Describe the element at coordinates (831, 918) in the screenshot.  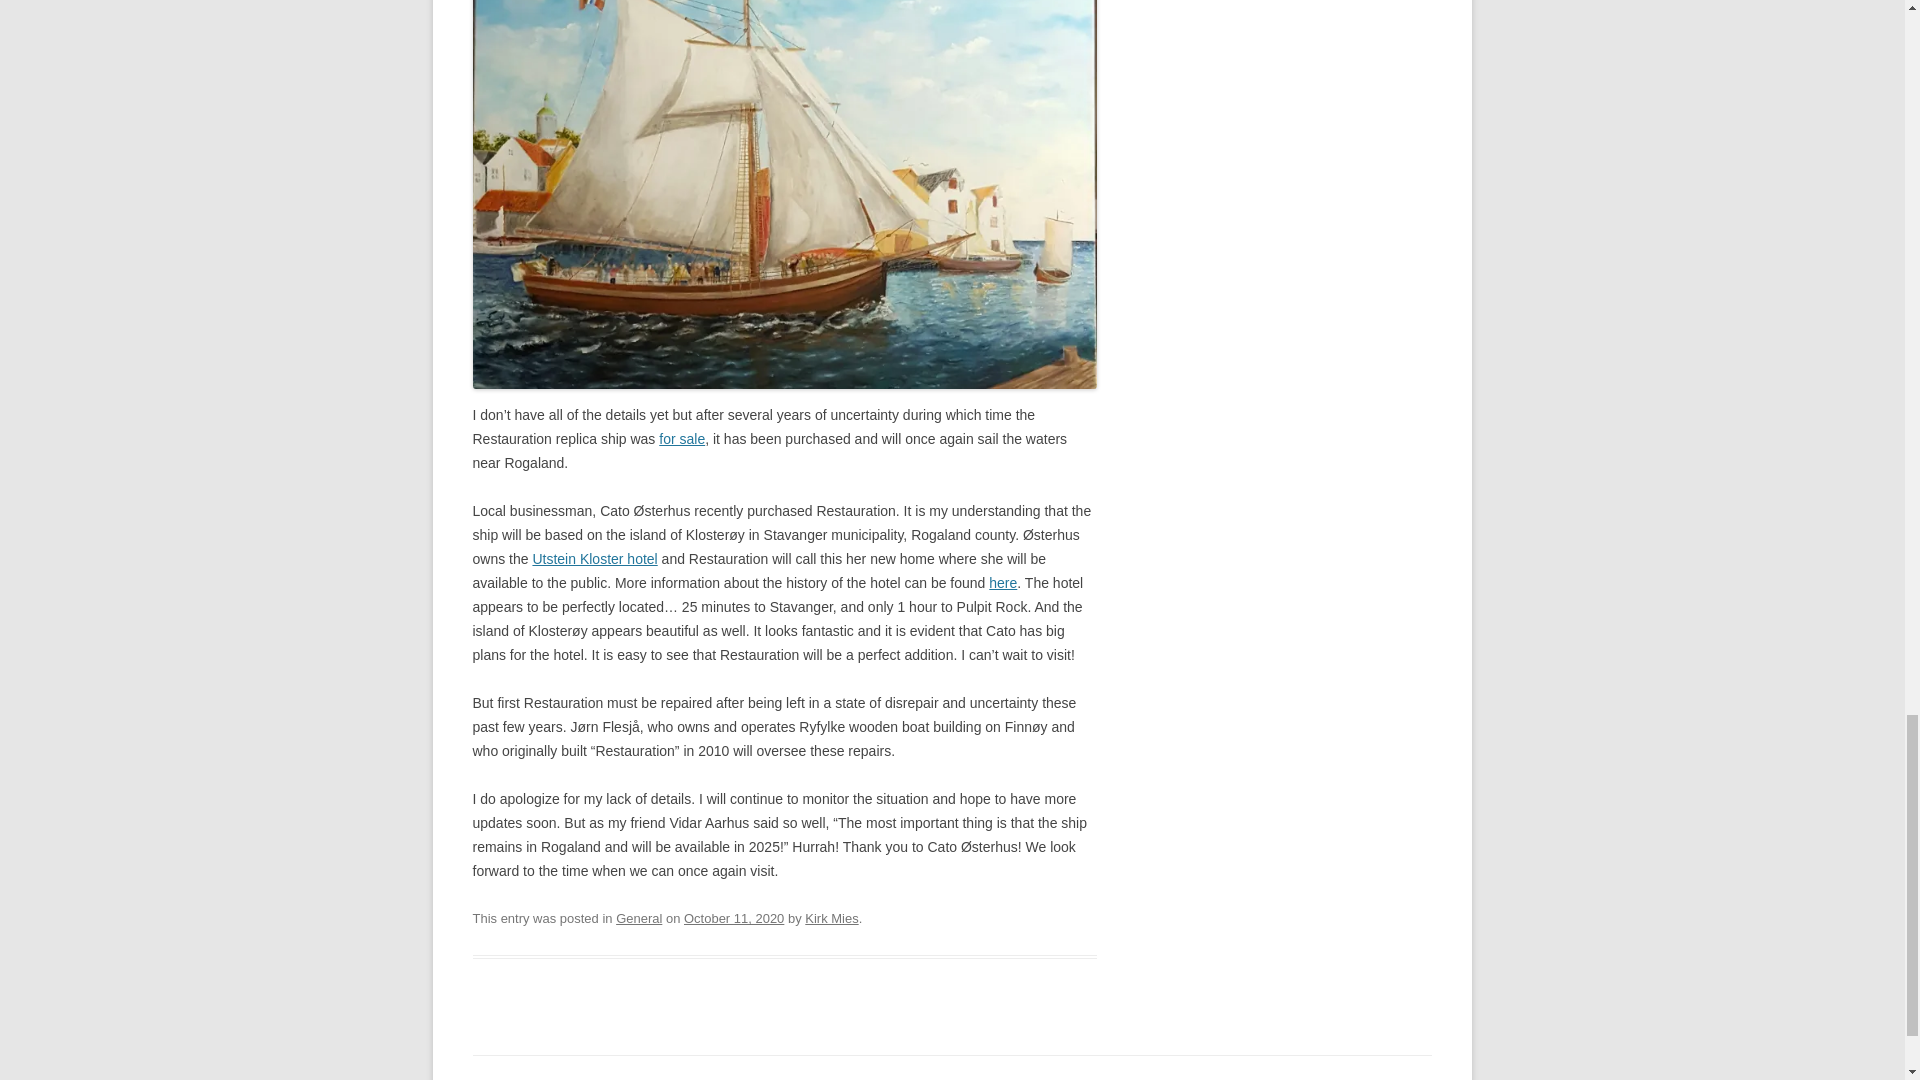
I see `Kirk Mies` at that location.